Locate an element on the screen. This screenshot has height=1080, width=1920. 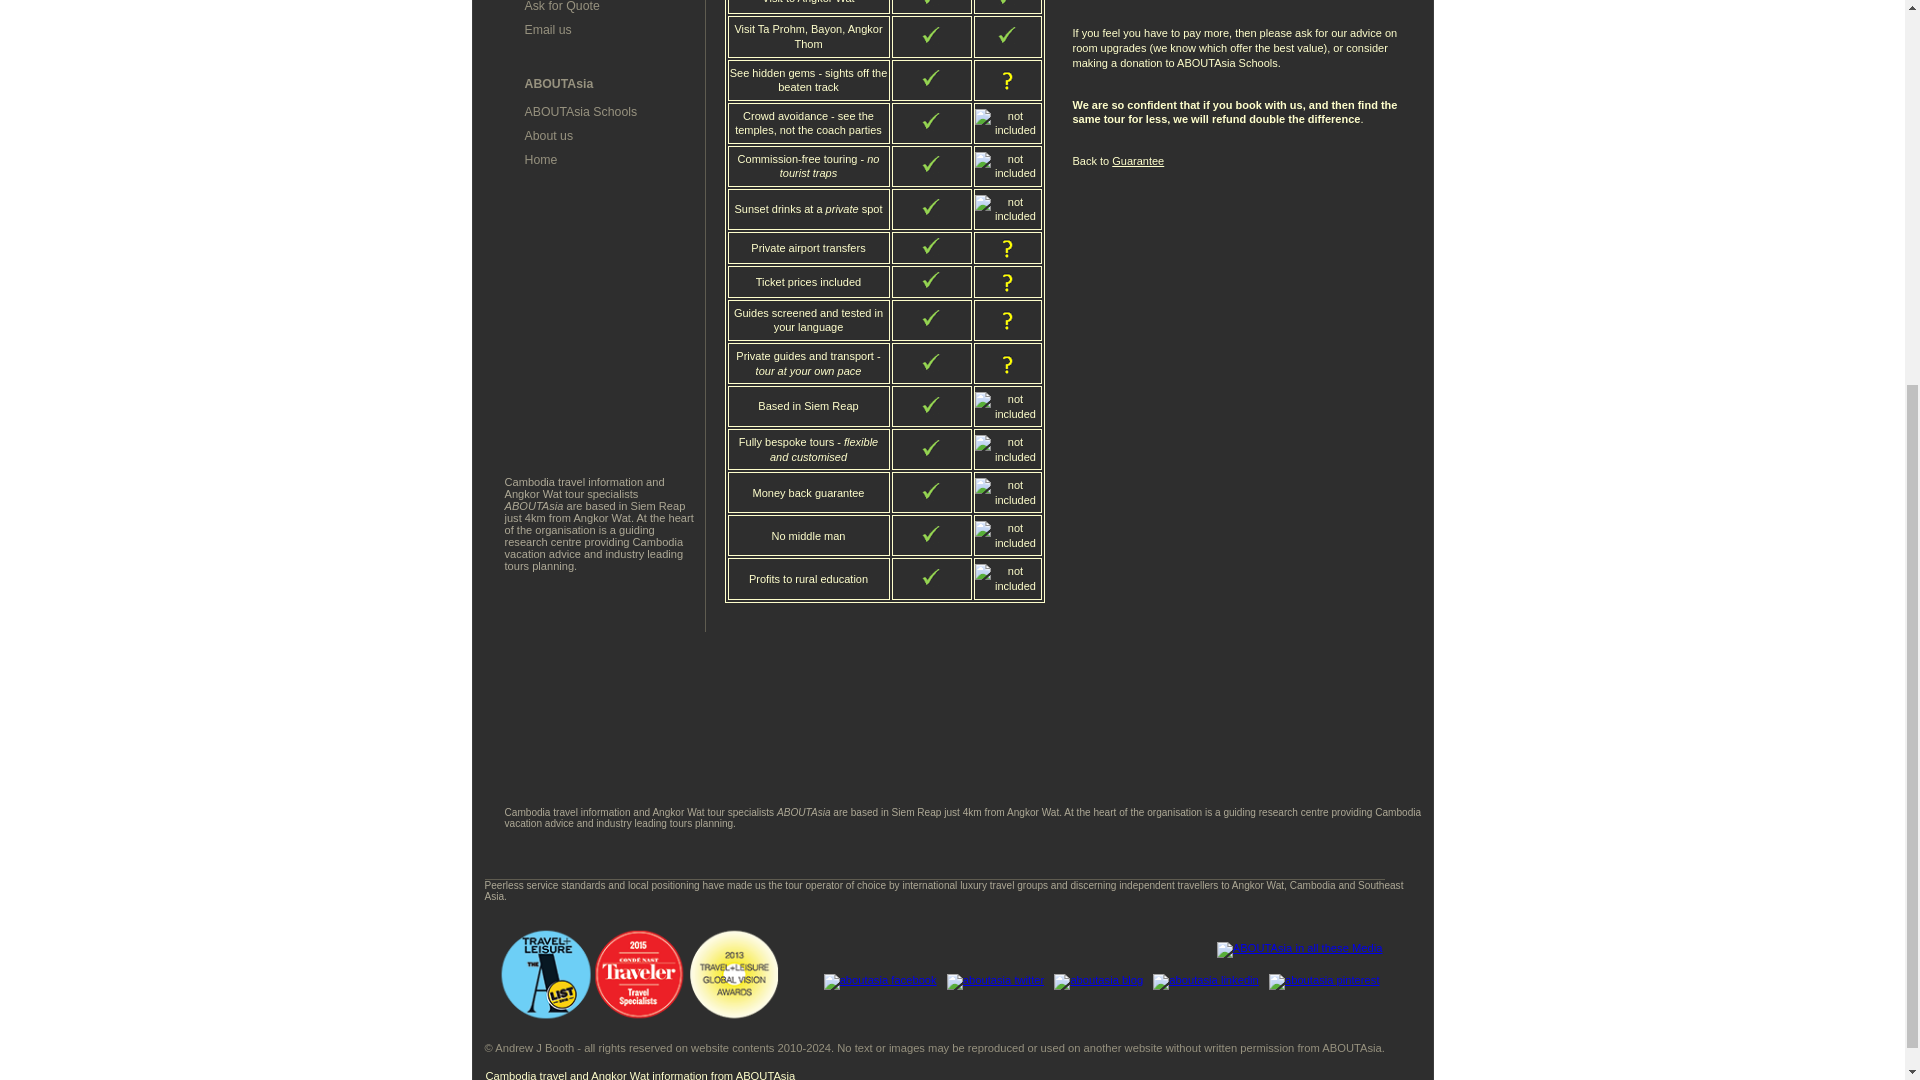
Home is located at coordinates (540, 160).